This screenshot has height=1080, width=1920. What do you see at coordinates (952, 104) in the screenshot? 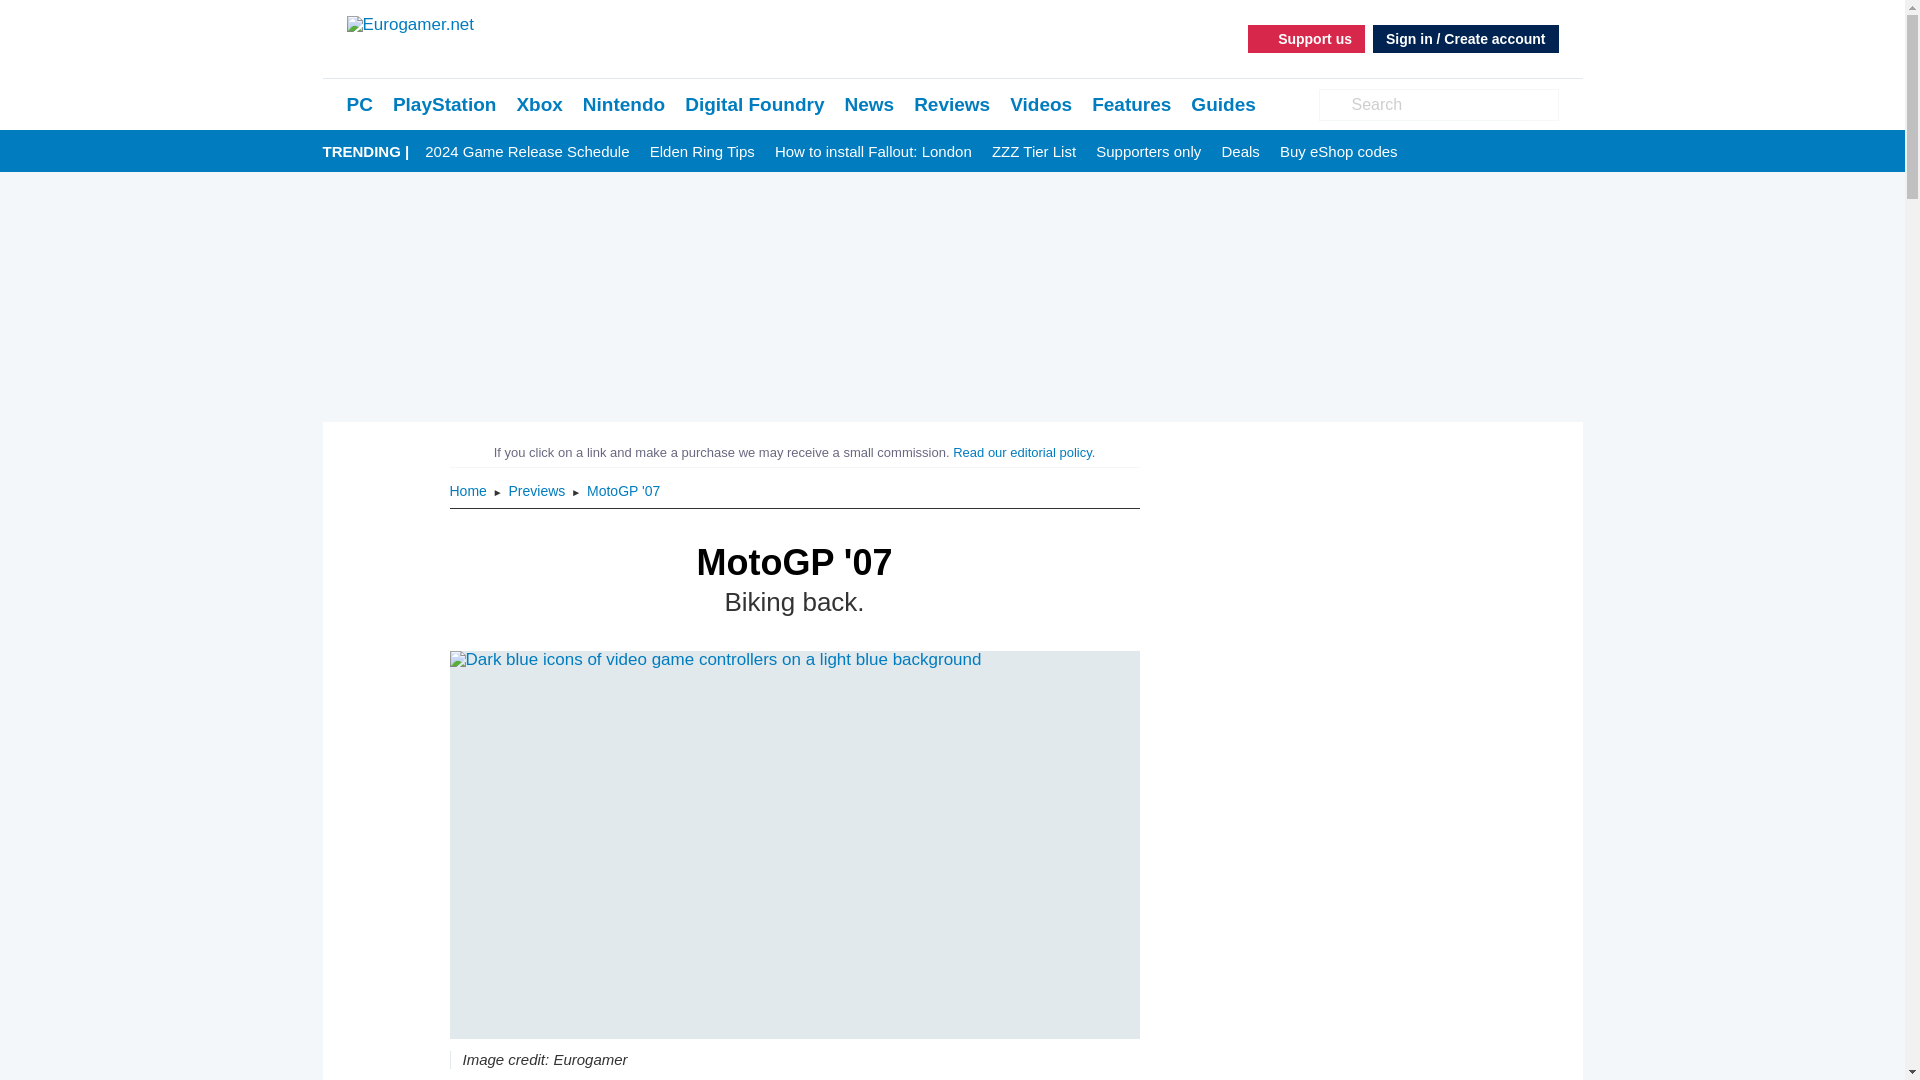
I see `Reviews` at bounding box center [952, 104].